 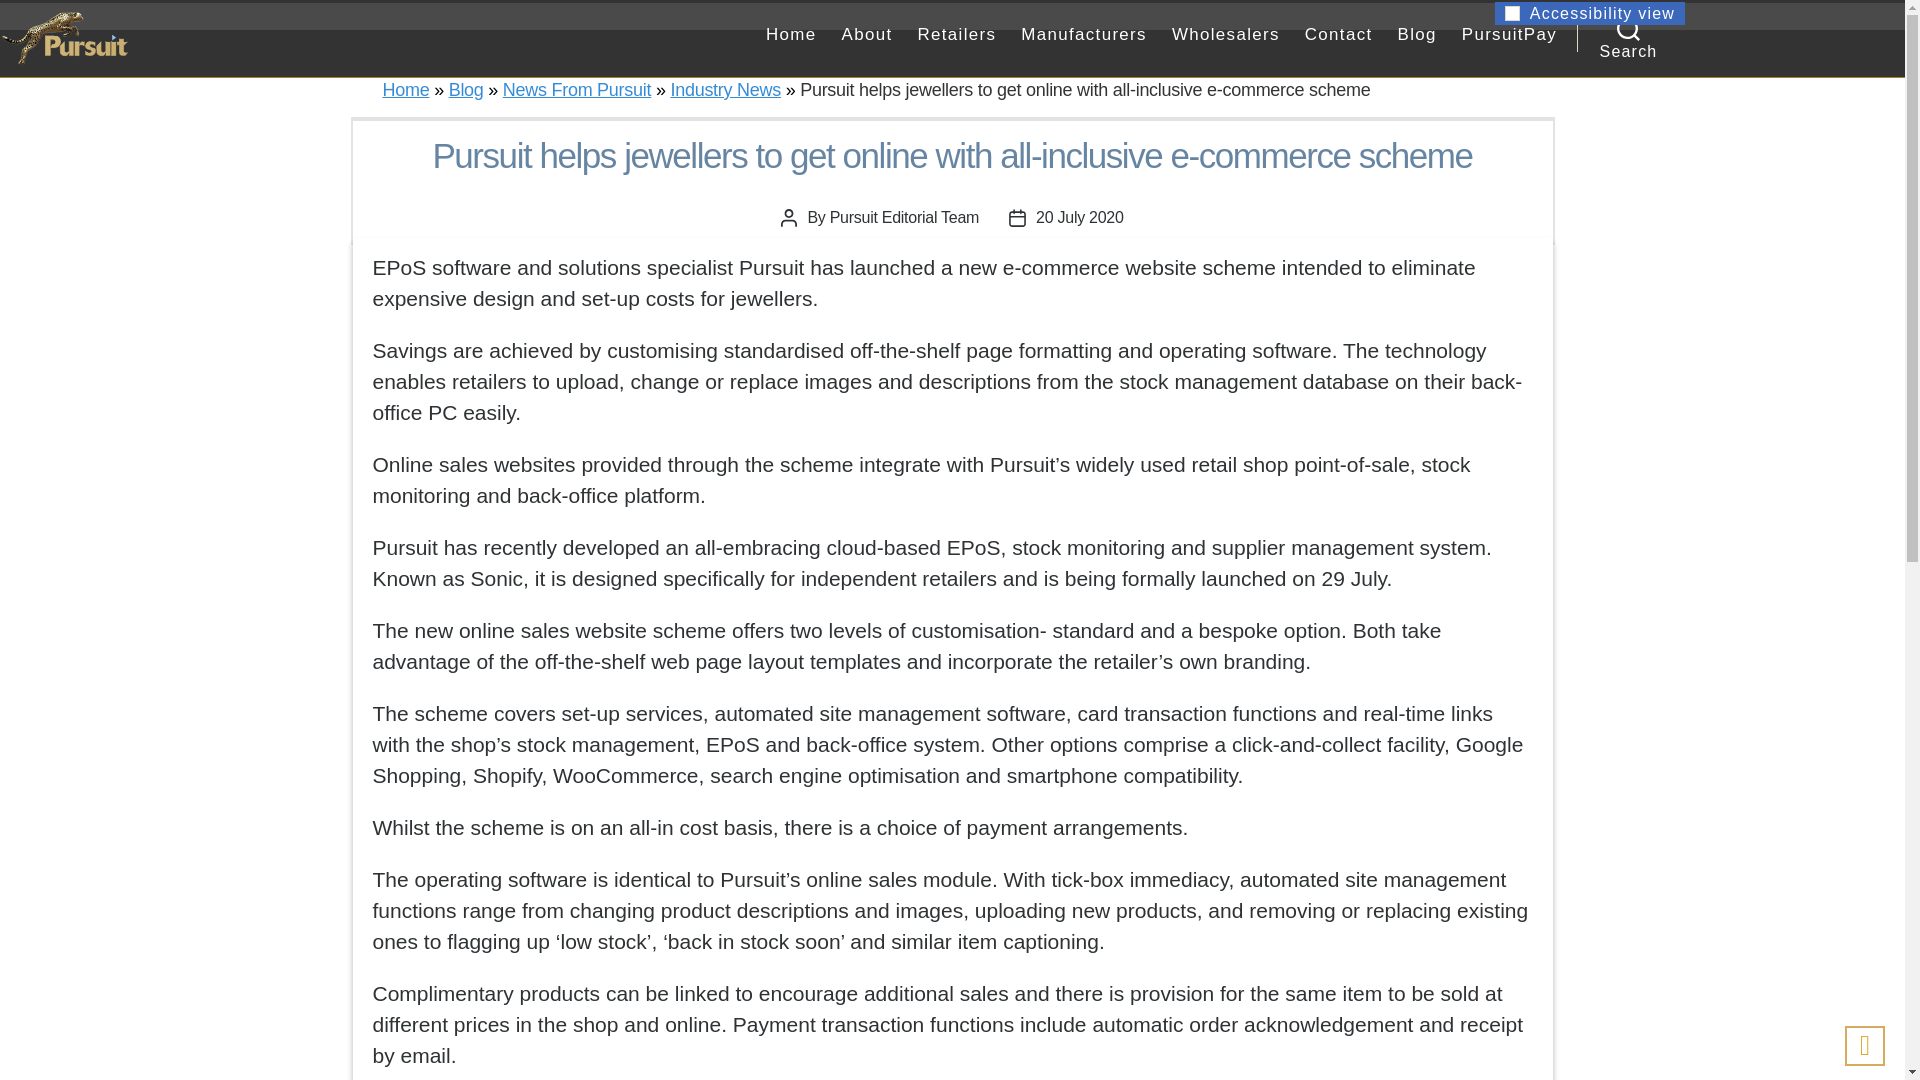 What do you see at coordinates (1512, 13) in the screenshot?
I see `on` at bounding box center [1512, 13].